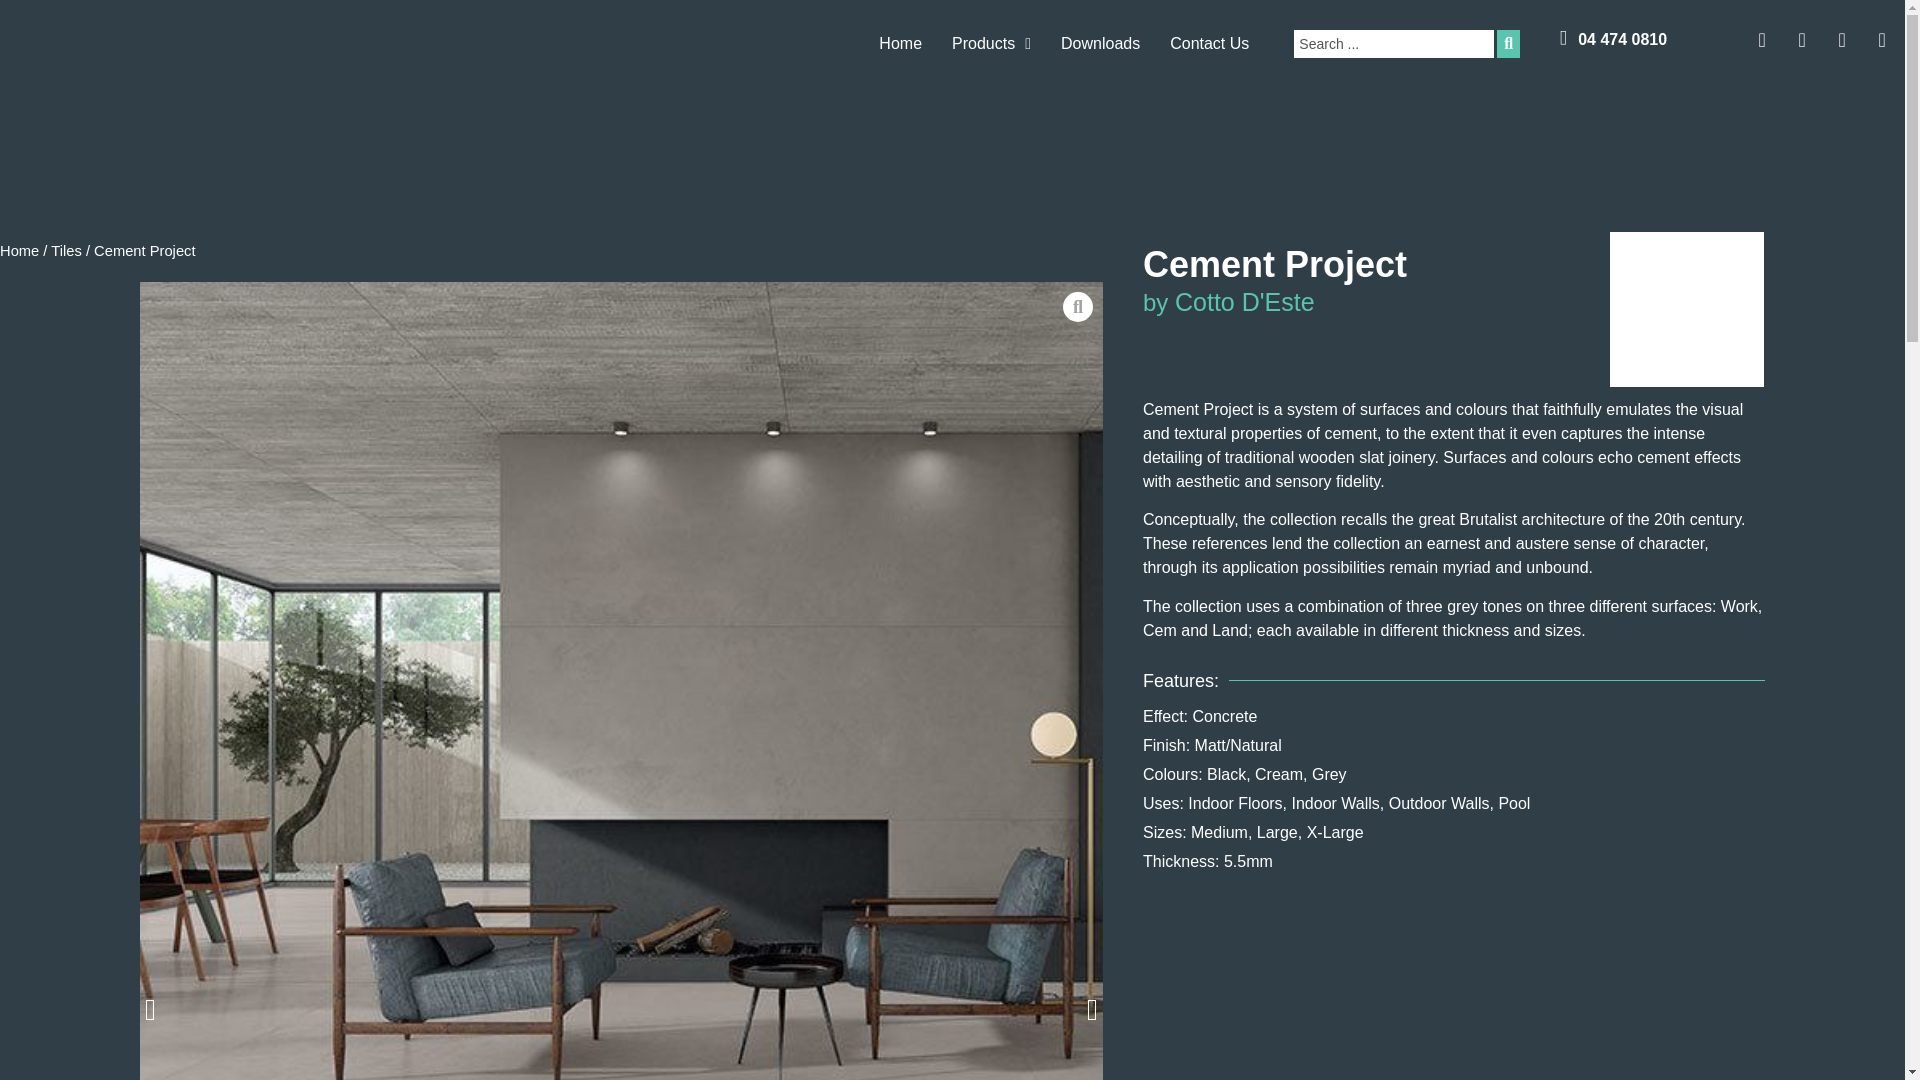 The height and width of the screenshot is (1080, 1920). I want to click on Products, so click(991, 43).